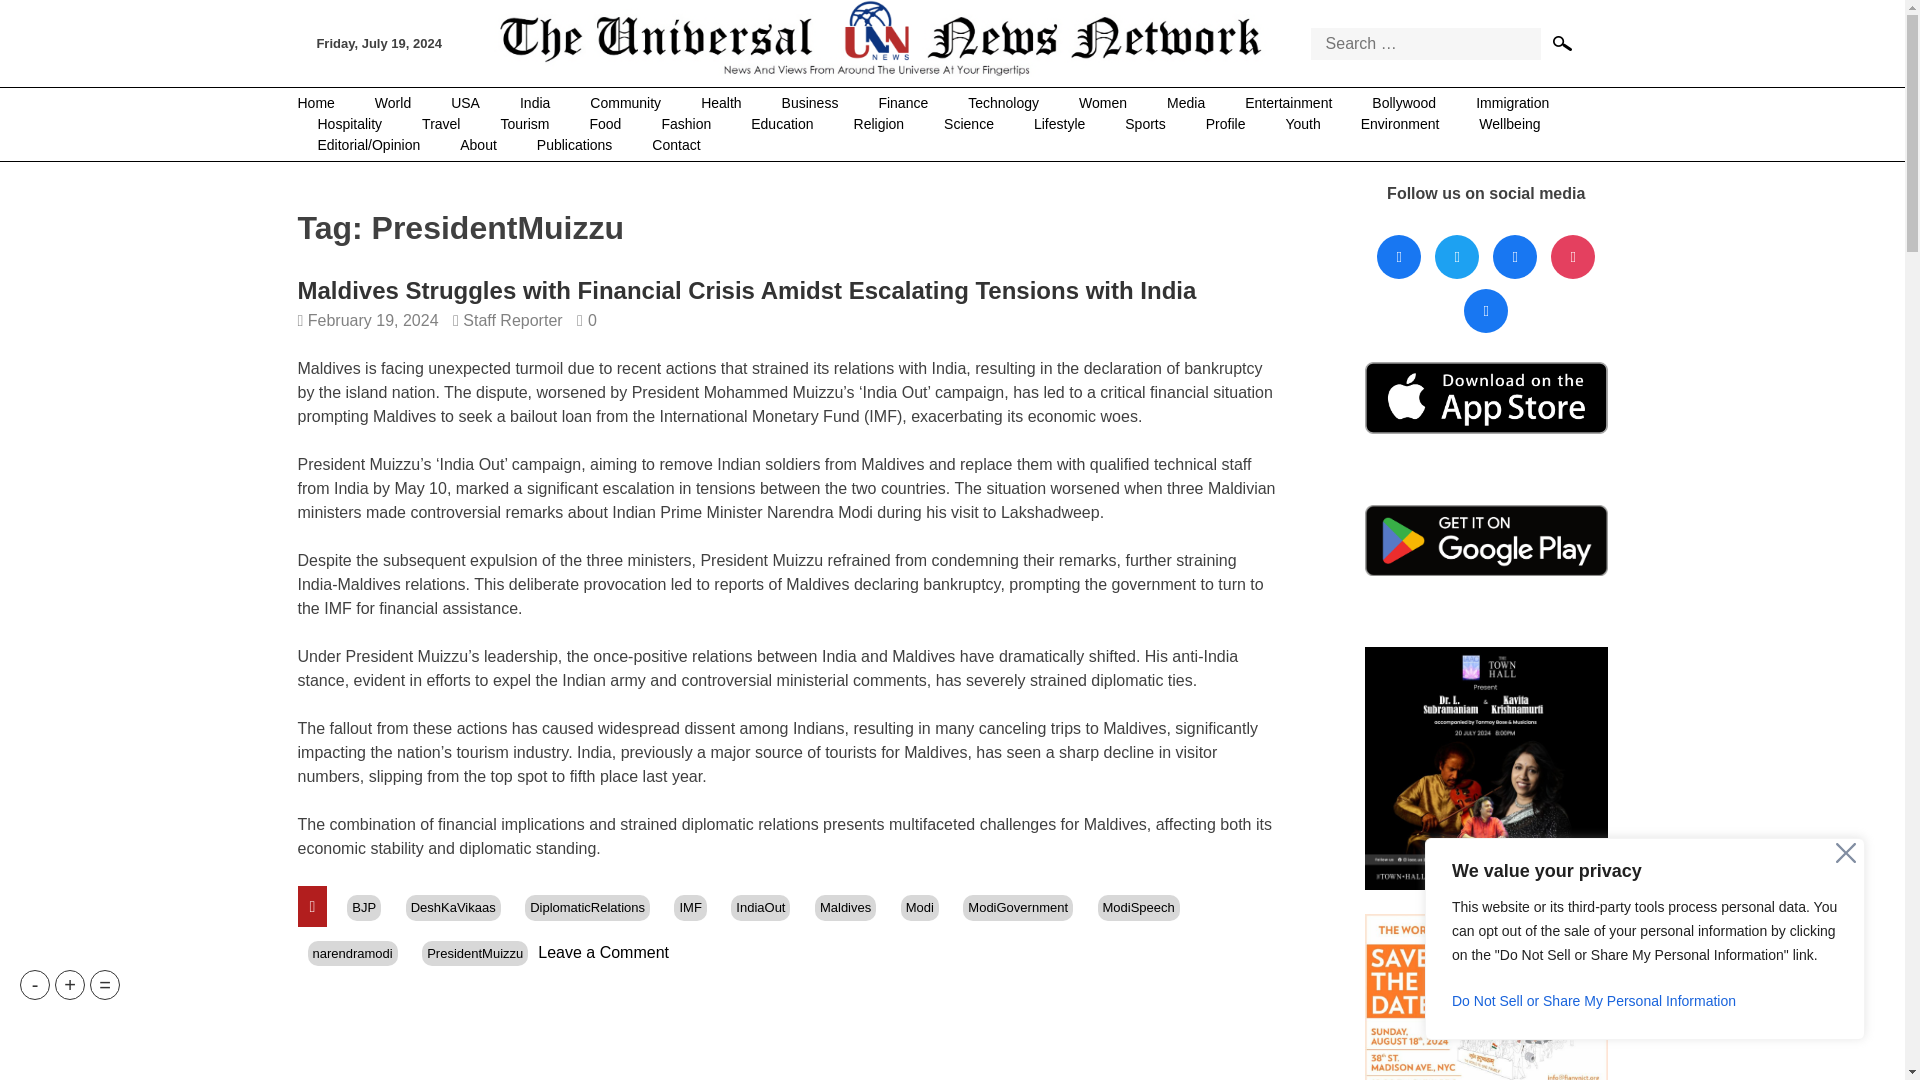 The height and width of the screenshot is (1080, 1920). Describe the element at coordinates (879, 124) in the screenshot. I see `Religion` at that location.